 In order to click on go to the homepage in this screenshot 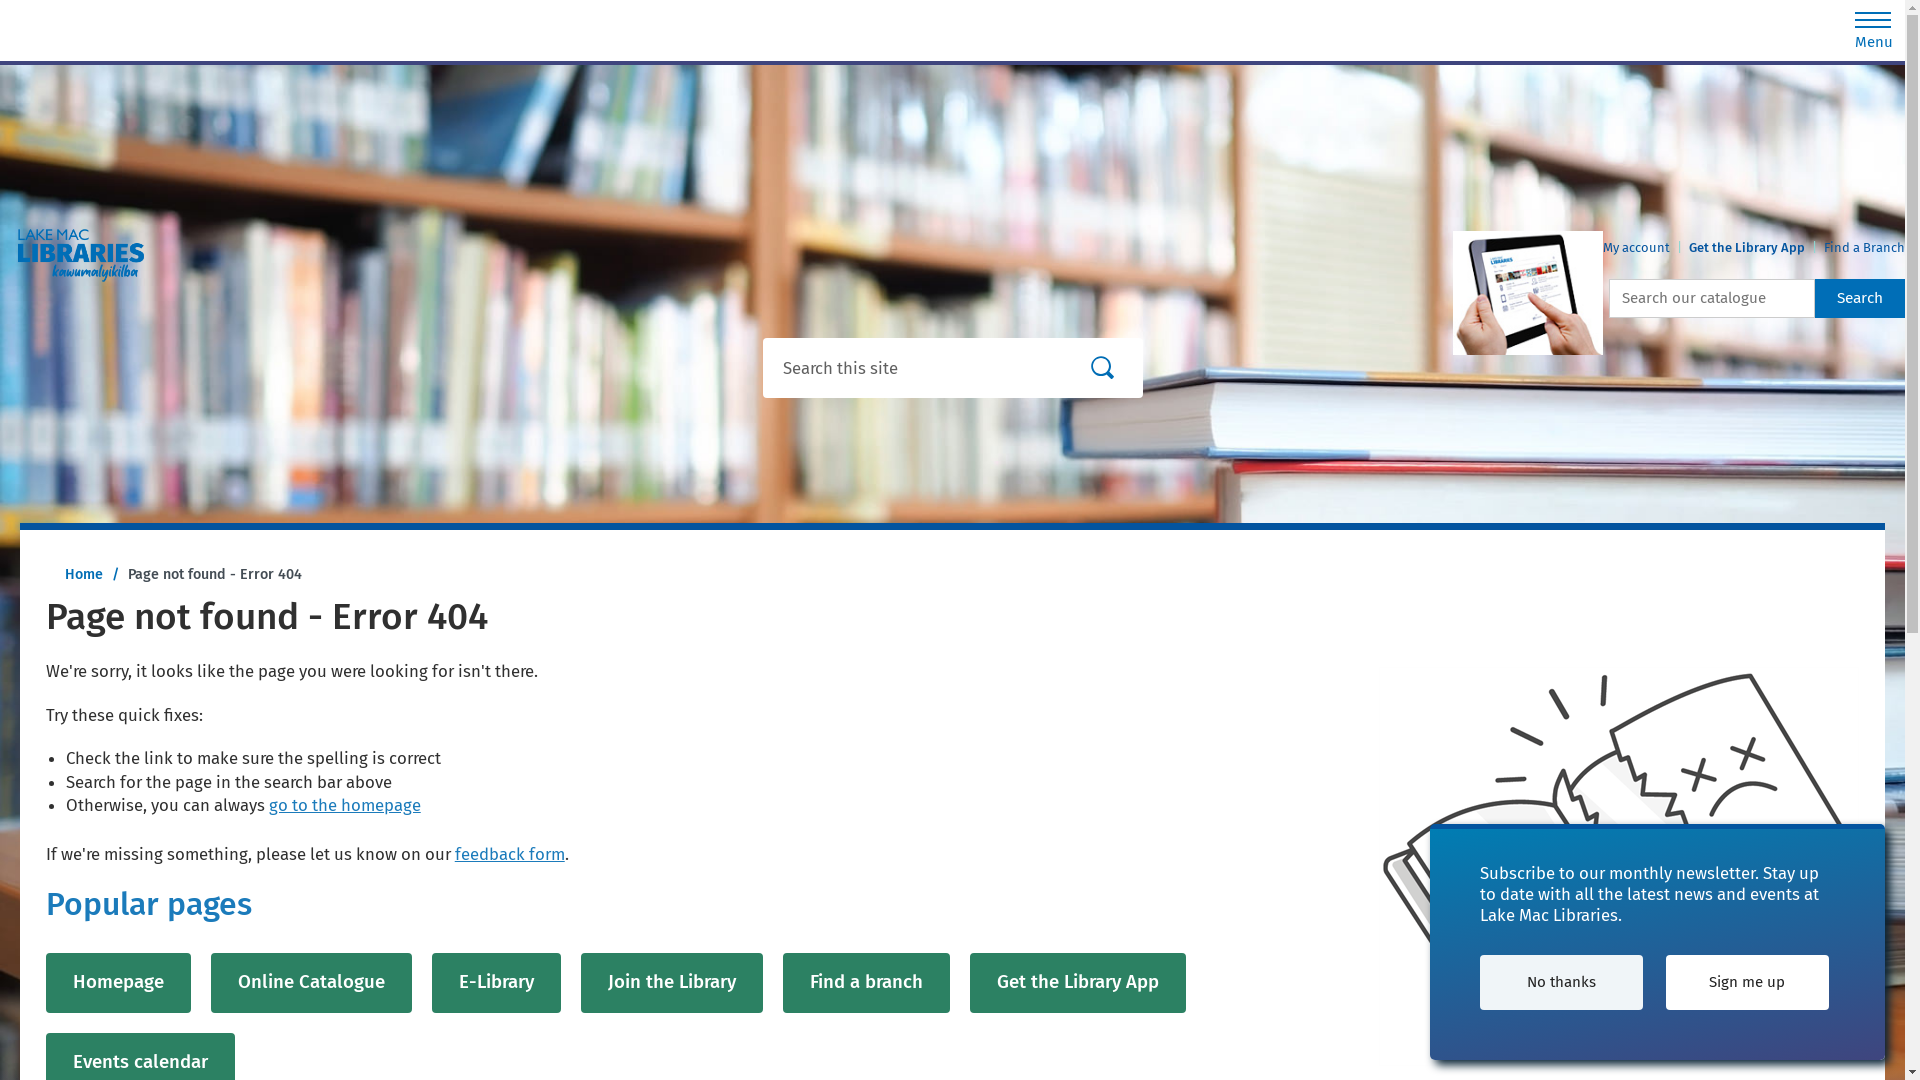, I will do `click(345, 805)`.